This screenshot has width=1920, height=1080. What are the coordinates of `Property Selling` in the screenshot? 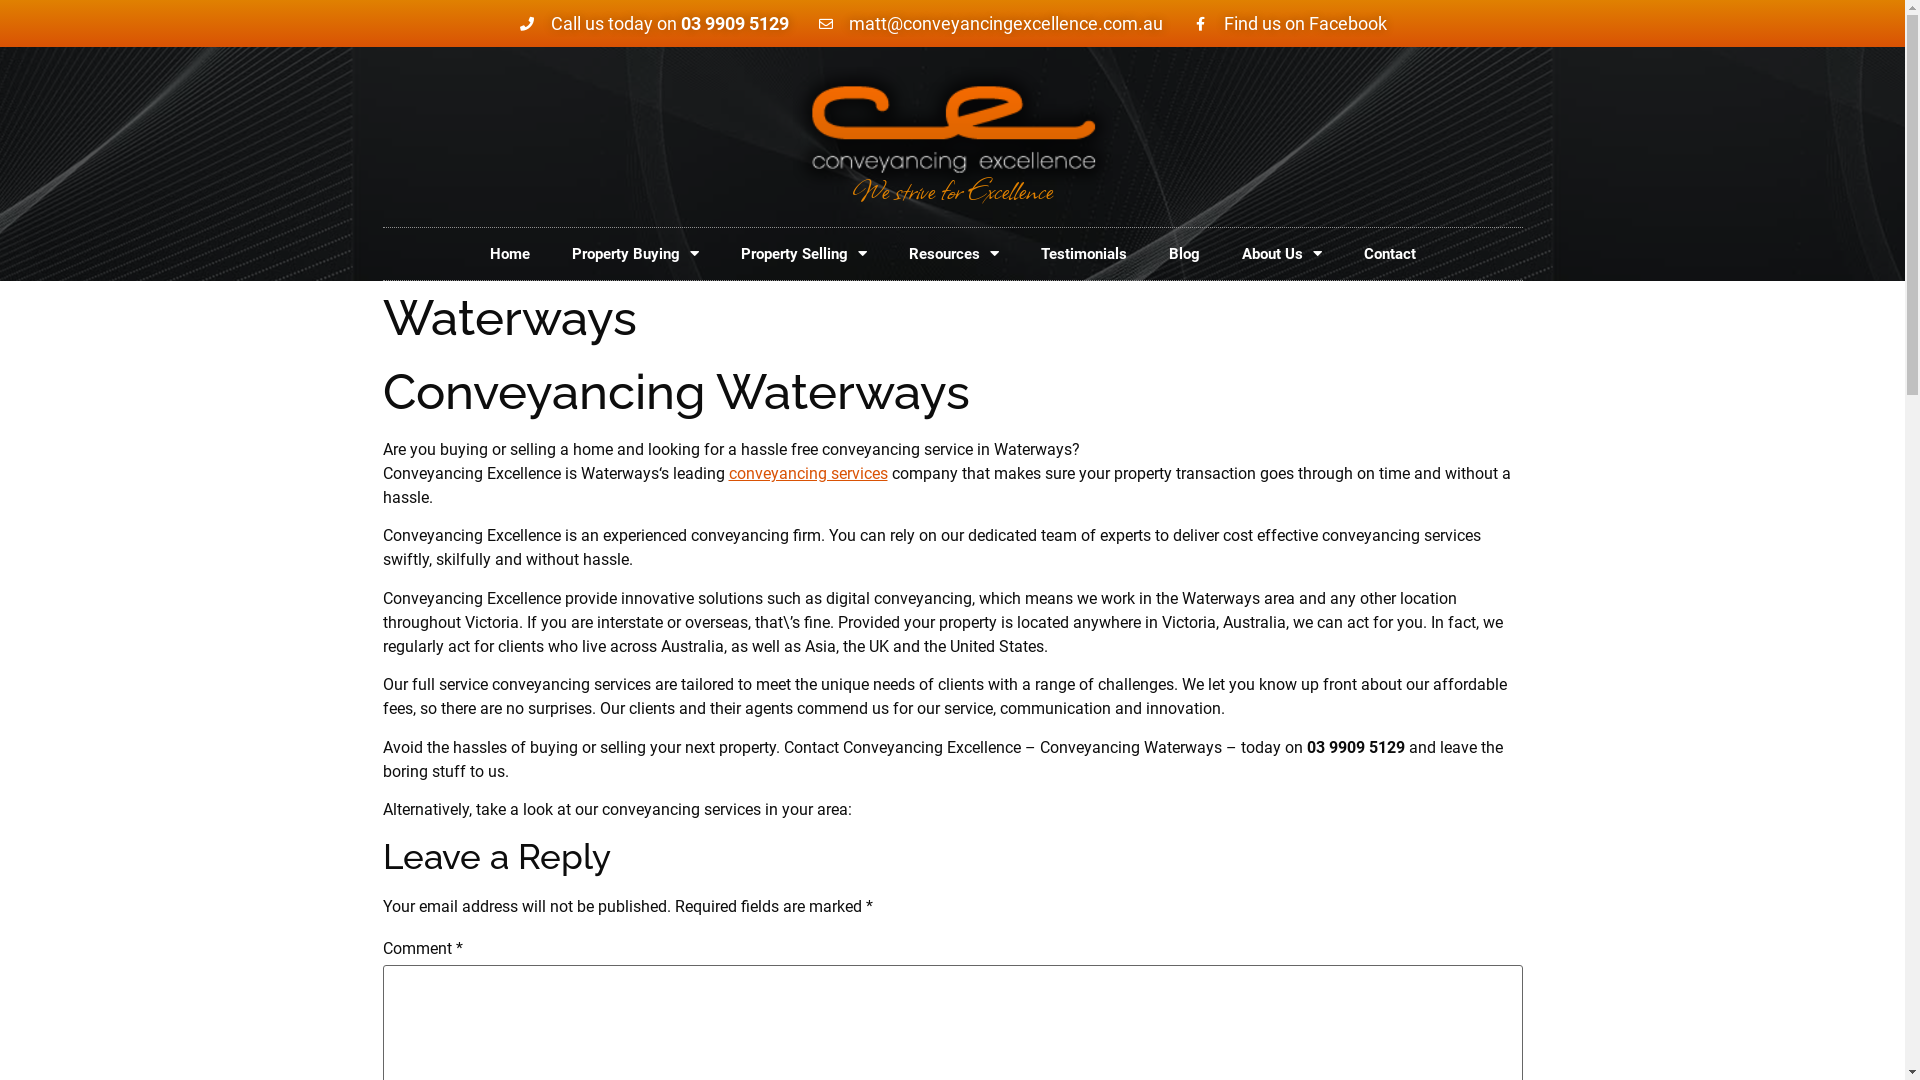 It's located at (804, 254).